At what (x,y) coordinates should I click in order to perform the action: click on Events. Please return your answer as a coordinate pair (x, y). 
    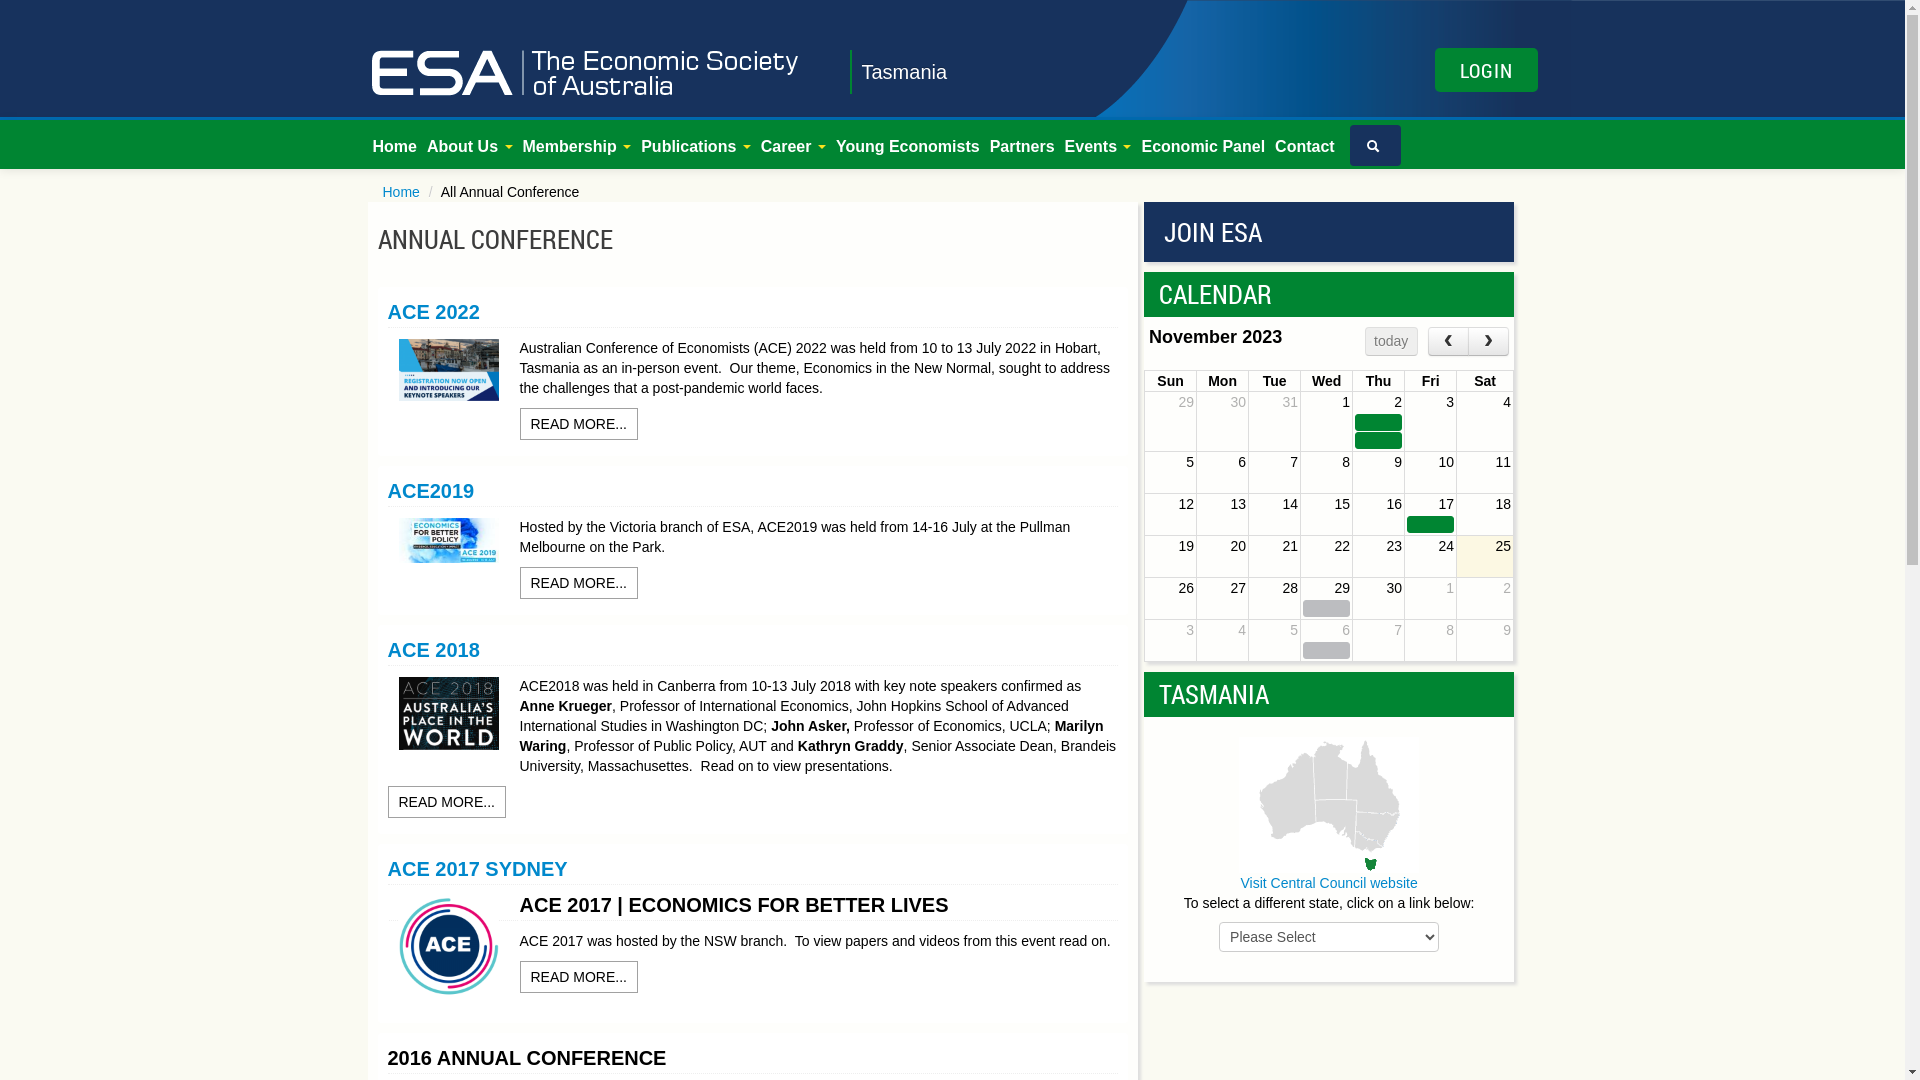
    Looking at the image, I should click on (1098, 147).